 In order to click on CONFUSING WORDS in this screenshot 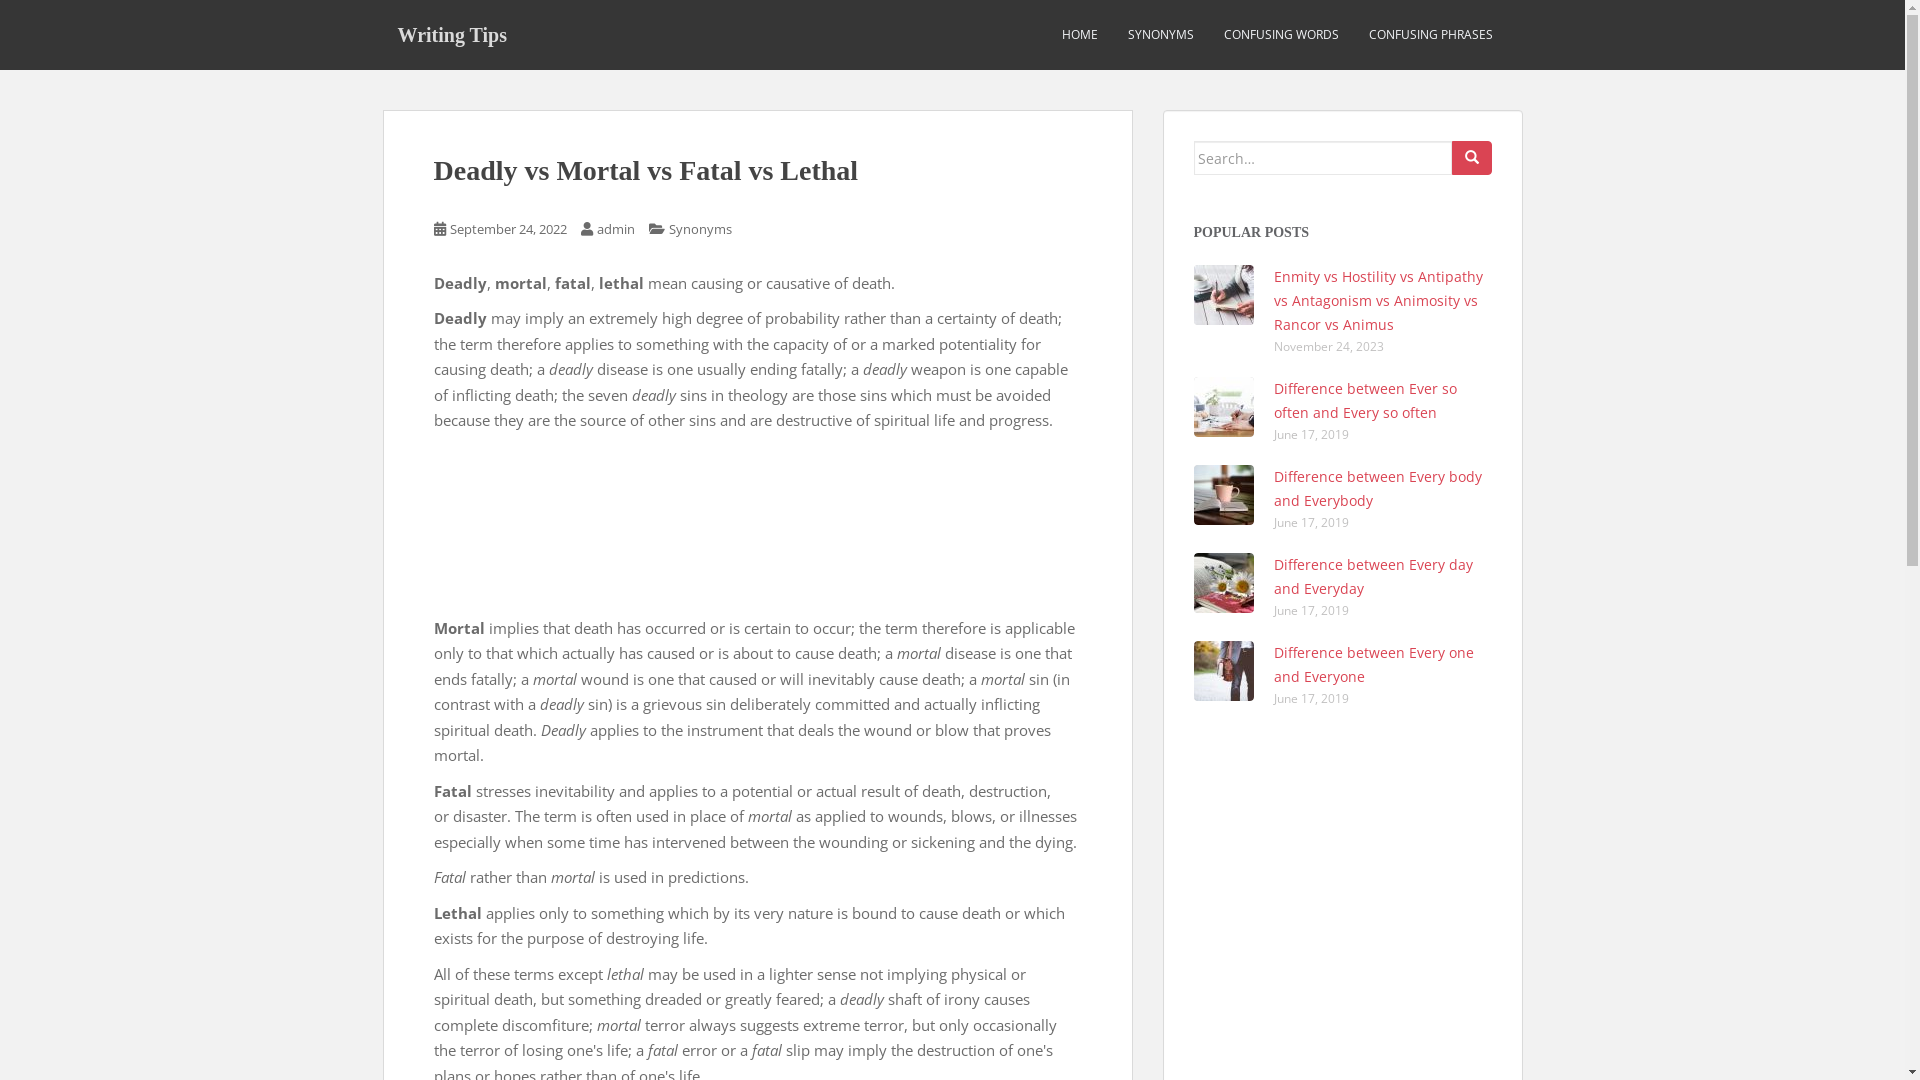, I will do `click(1282, 35)`.